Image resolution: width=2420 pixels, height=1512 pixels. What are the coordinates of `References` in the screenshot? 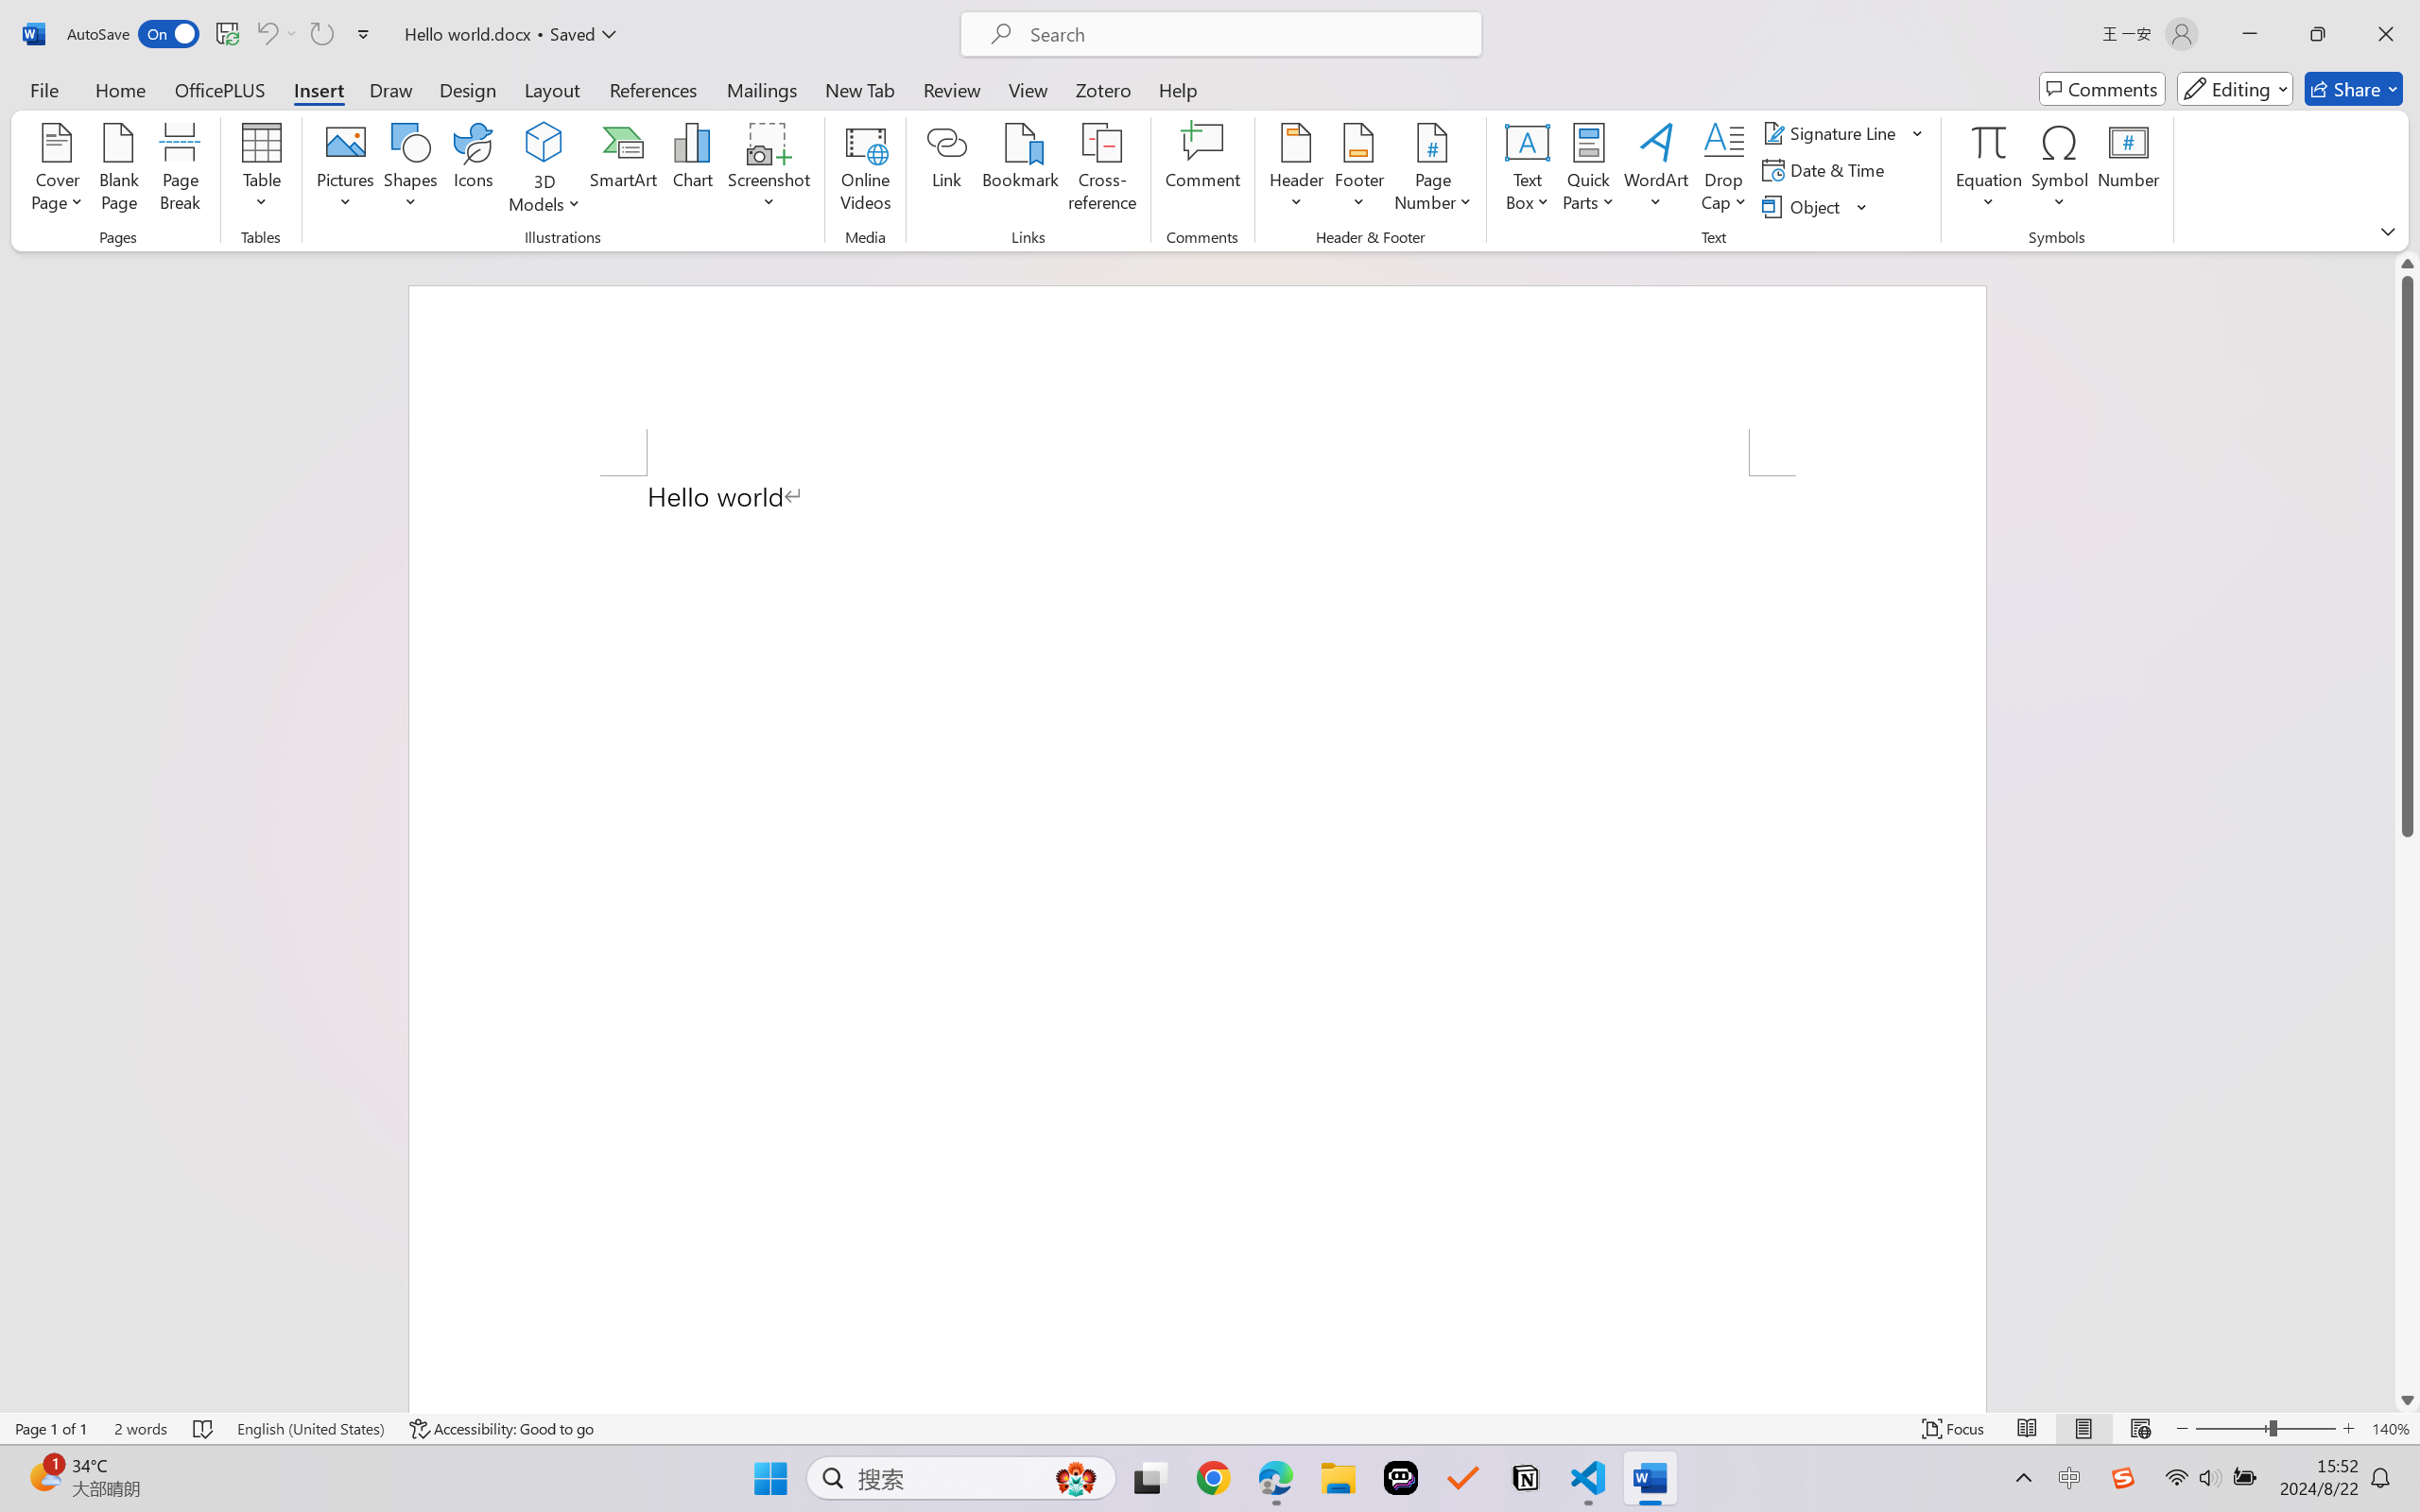 It's located at (654, 89).